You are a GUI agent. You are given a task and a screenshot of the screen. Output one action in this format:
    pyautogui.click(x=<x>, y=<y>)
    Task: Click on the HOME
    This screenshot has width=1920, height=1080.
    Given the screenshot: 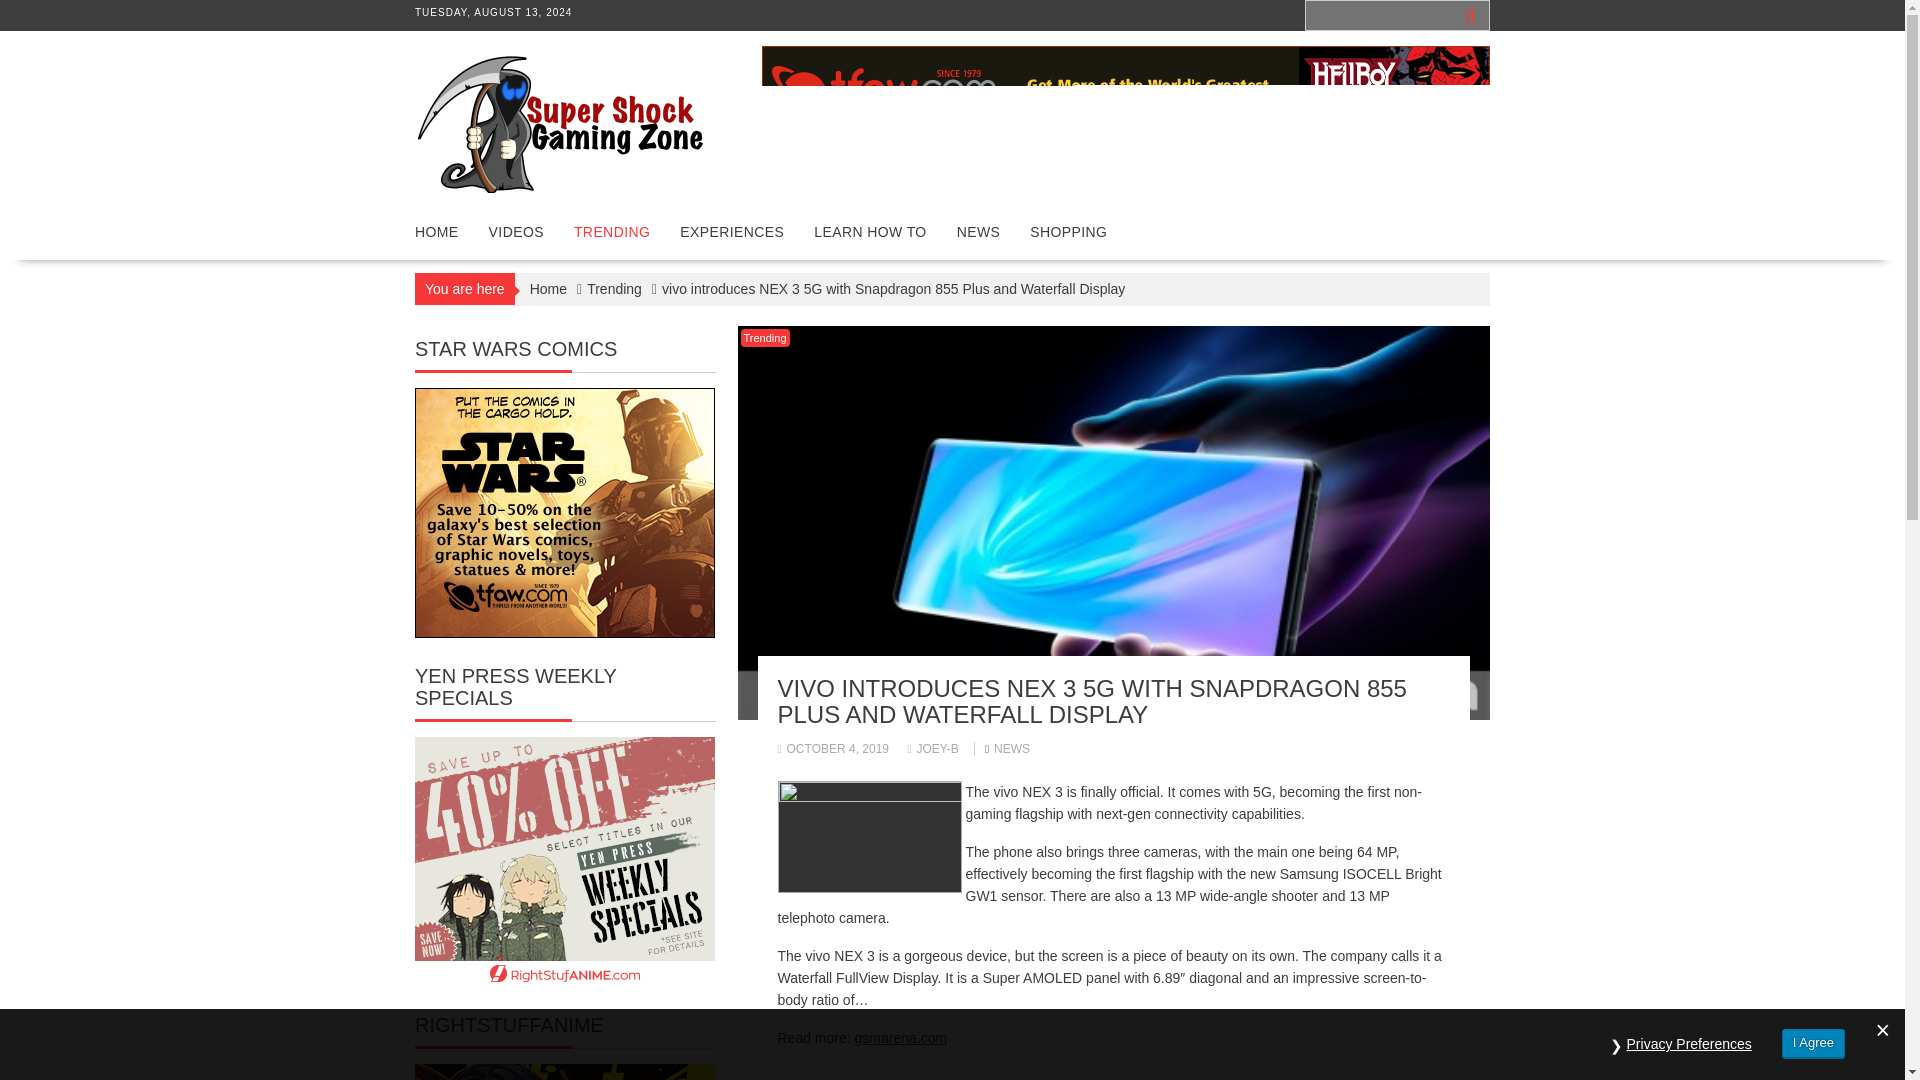 What is the action you would take?
    pyautogui.click(x=436, y=232)
    